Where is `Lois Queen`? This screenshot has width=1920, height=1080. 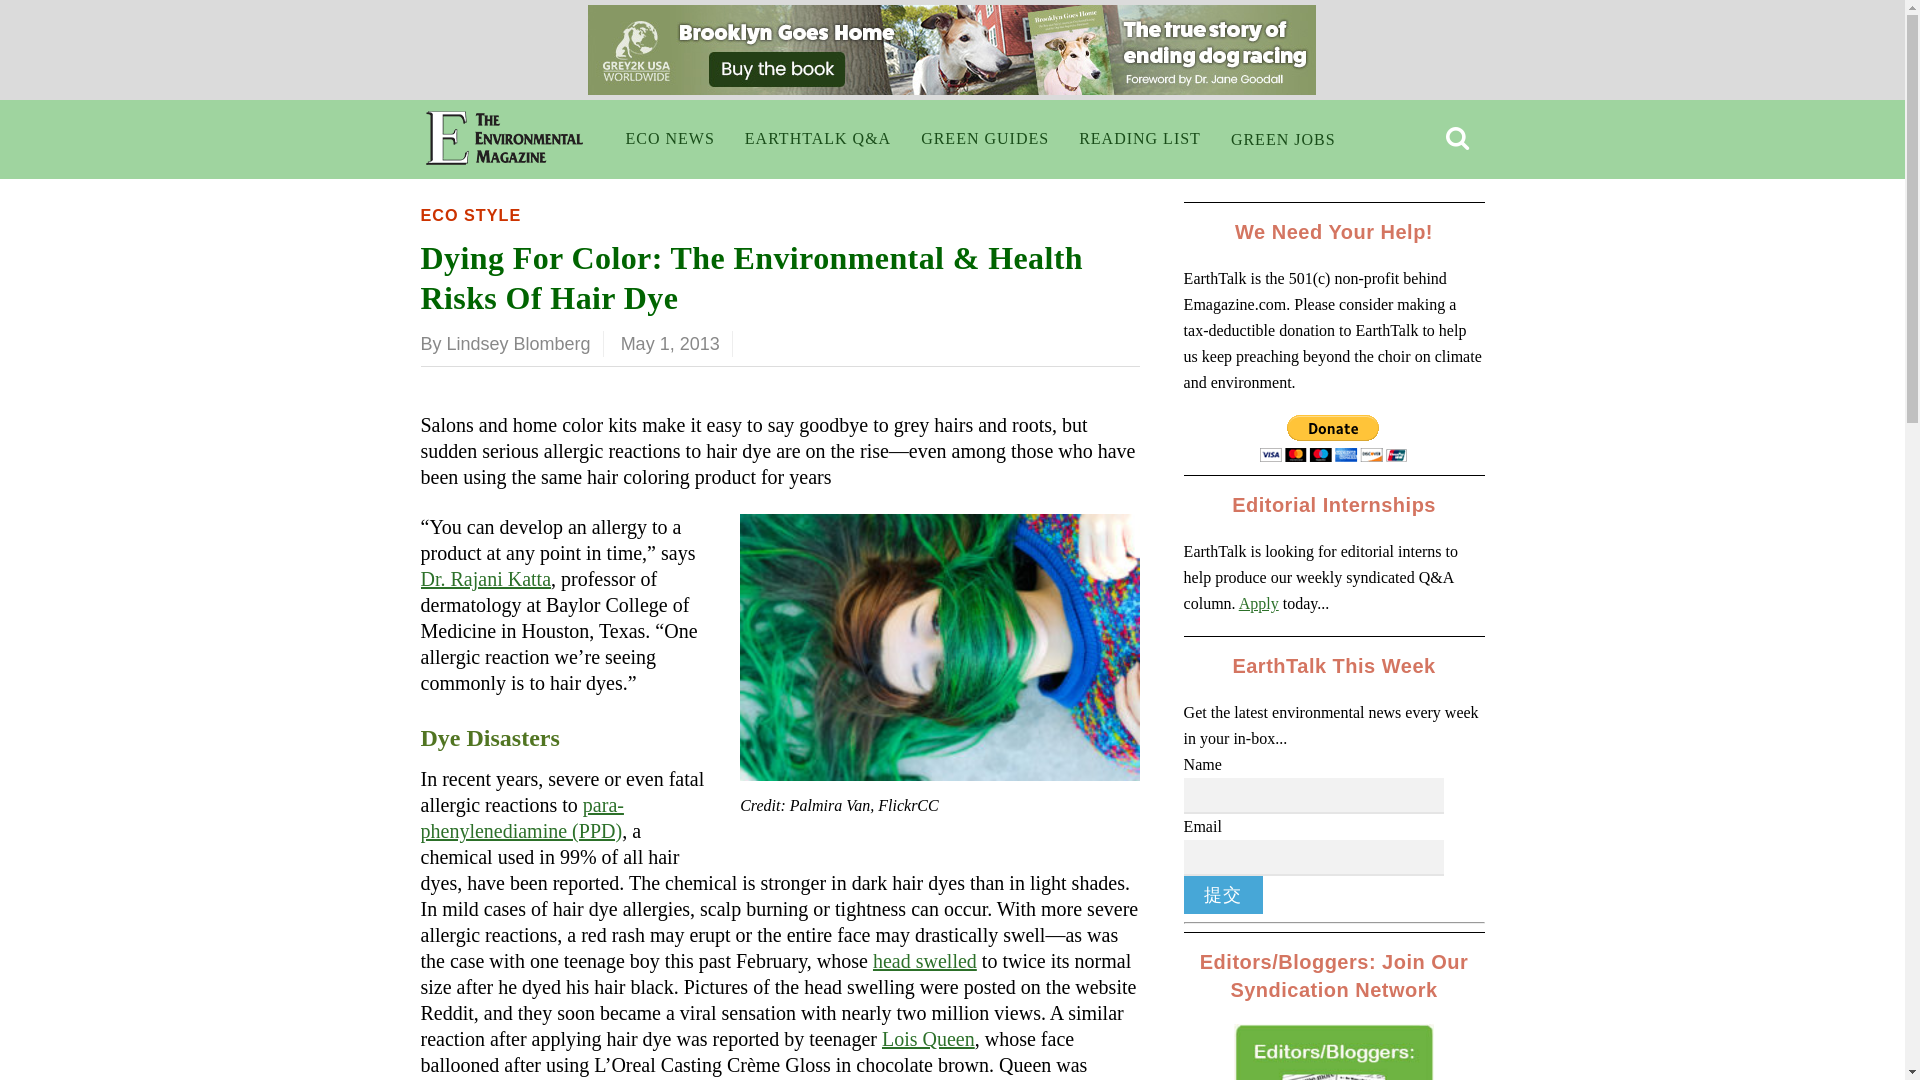 Lois Queen is located at coordinates (928, 1038).